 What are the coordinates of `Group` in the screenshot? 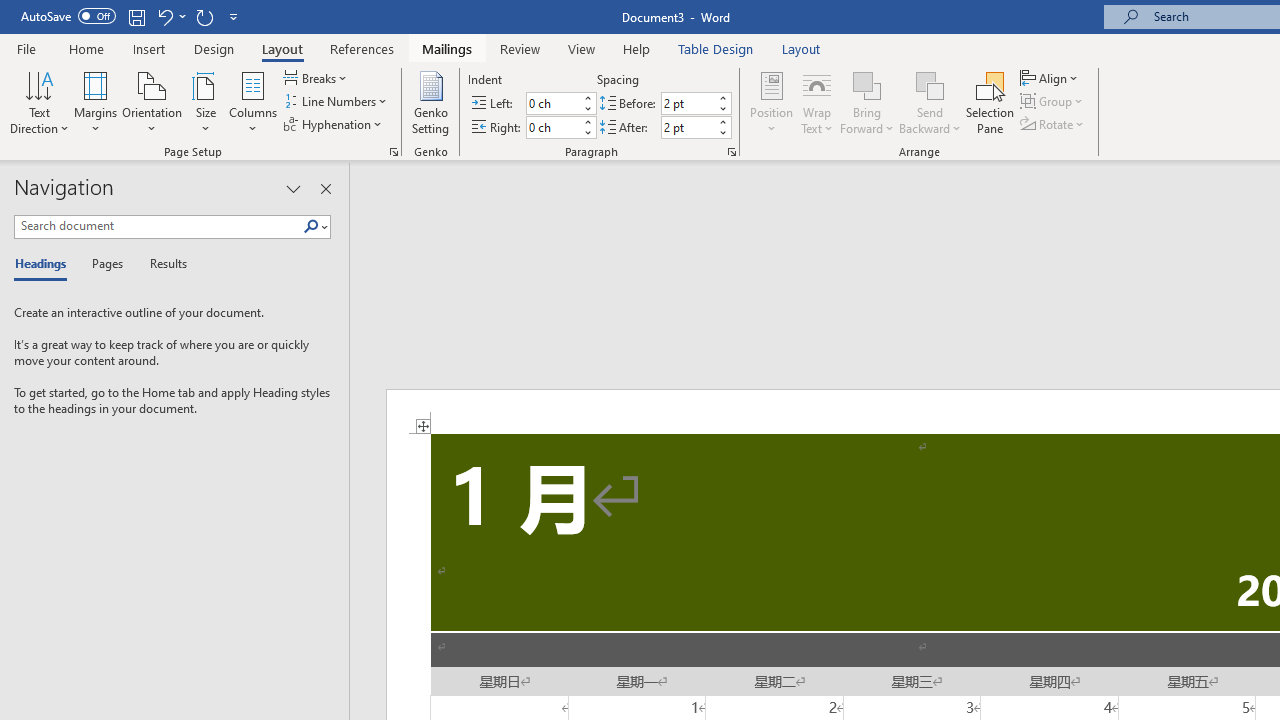 It's located at (1054, 102).